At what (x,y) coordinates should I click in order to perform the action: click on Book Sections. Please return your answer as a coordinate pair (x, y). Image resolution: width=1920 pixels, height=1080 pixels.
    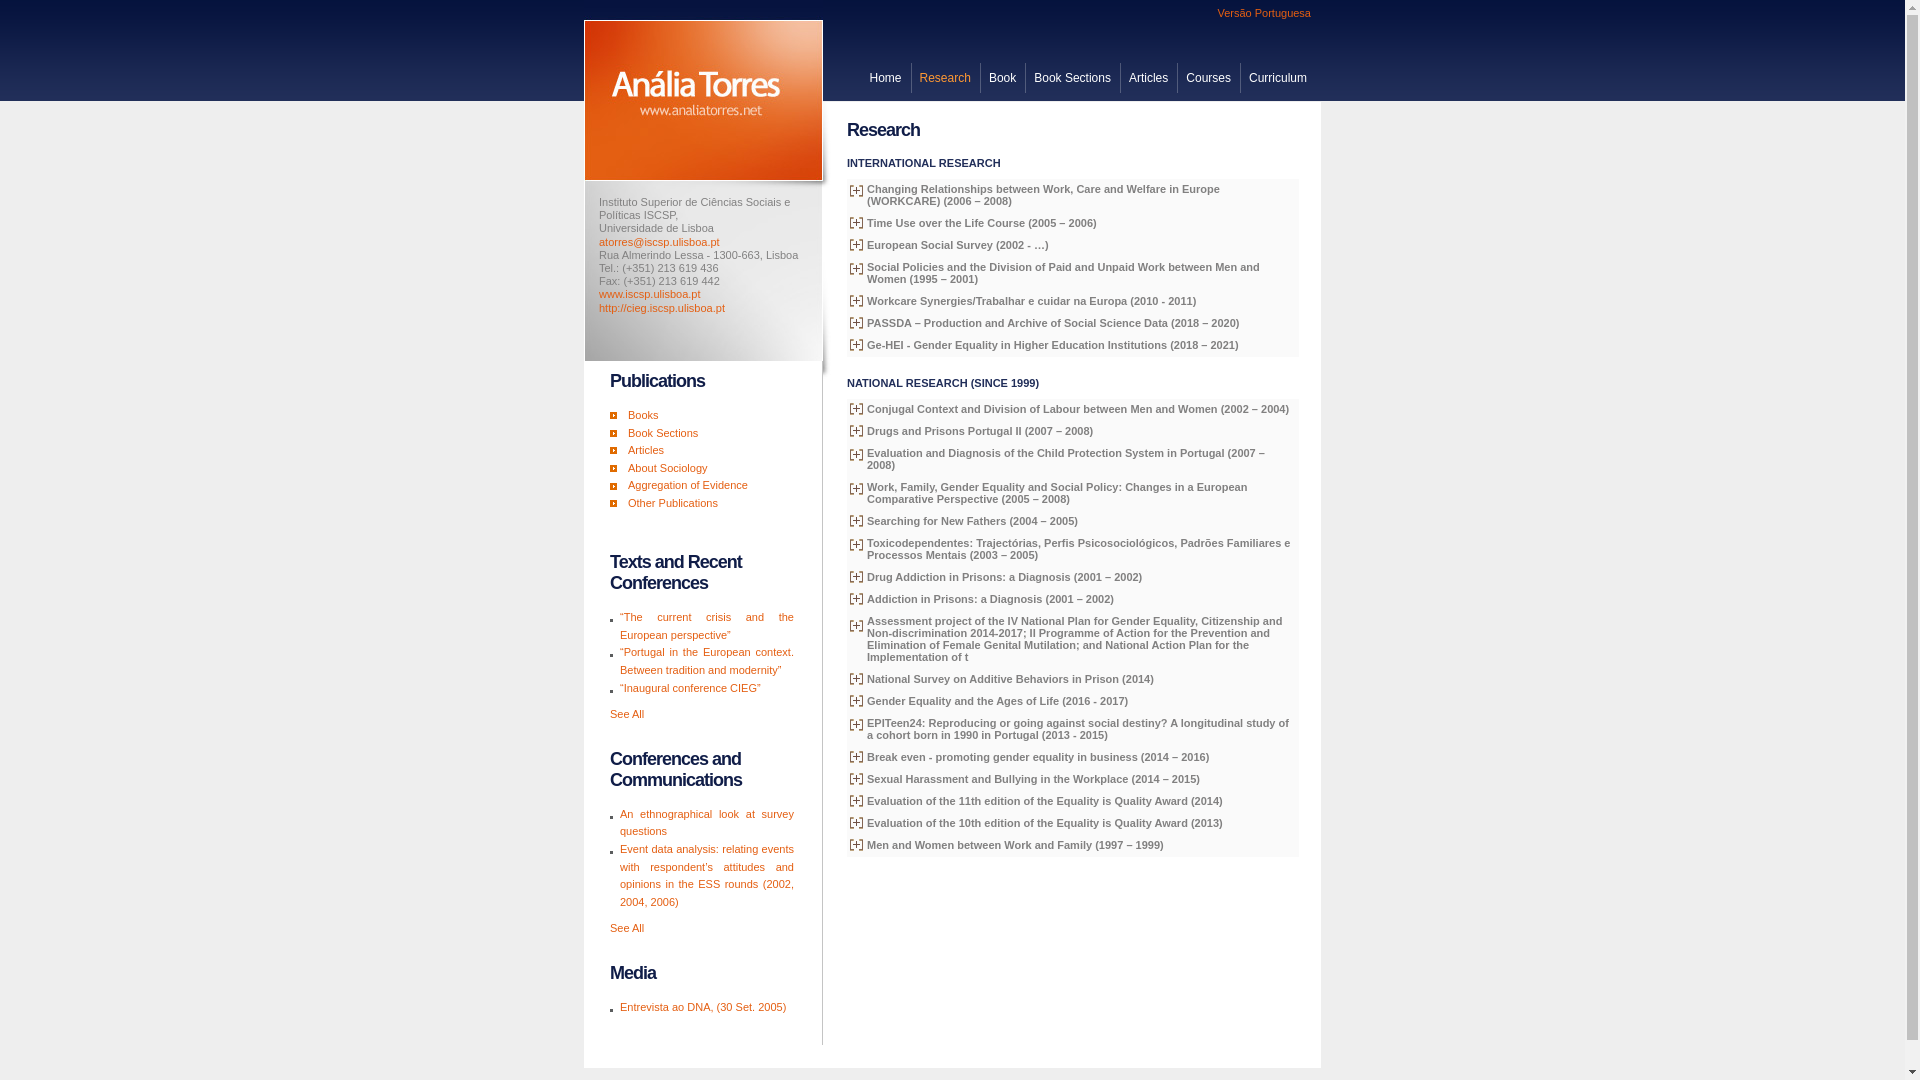
    Looking at the image, I should click on (1072, 77).